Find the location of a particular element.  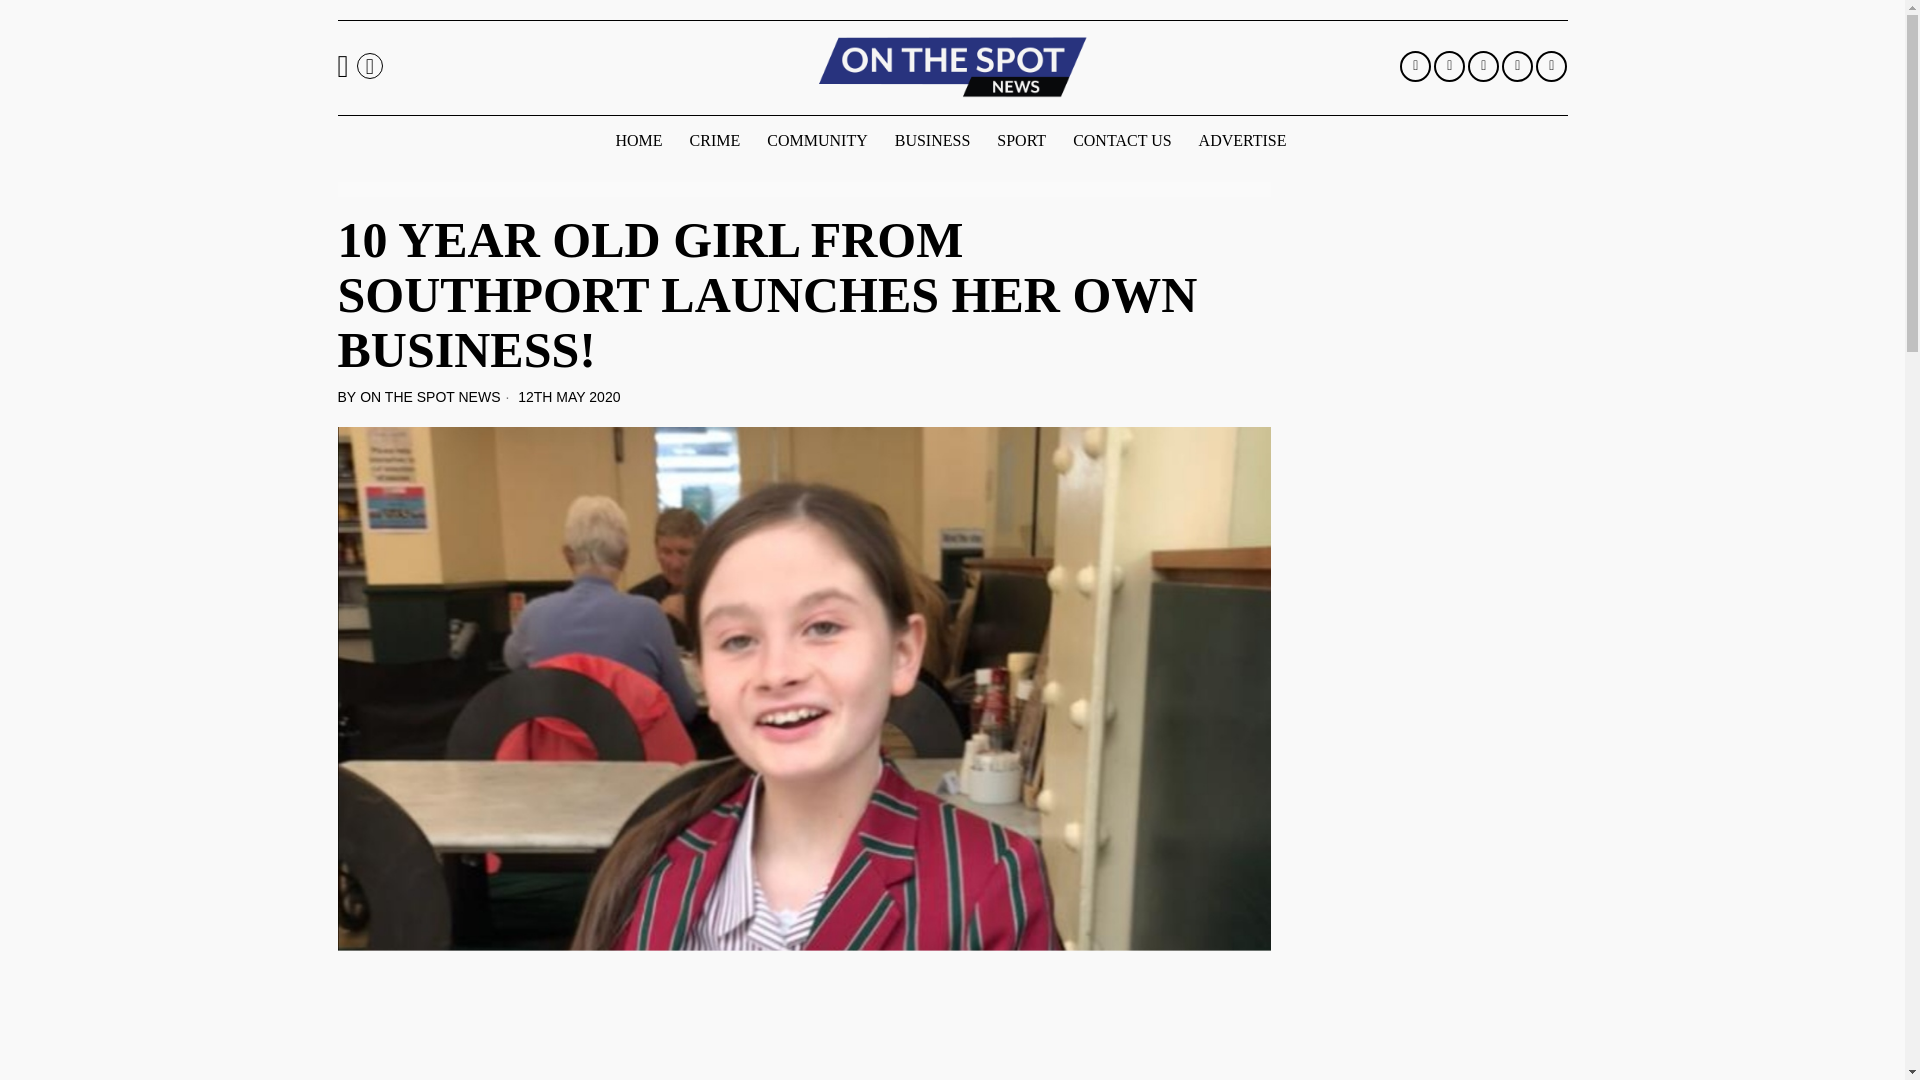

CONTACT US is located at coordinates (1124, 140).